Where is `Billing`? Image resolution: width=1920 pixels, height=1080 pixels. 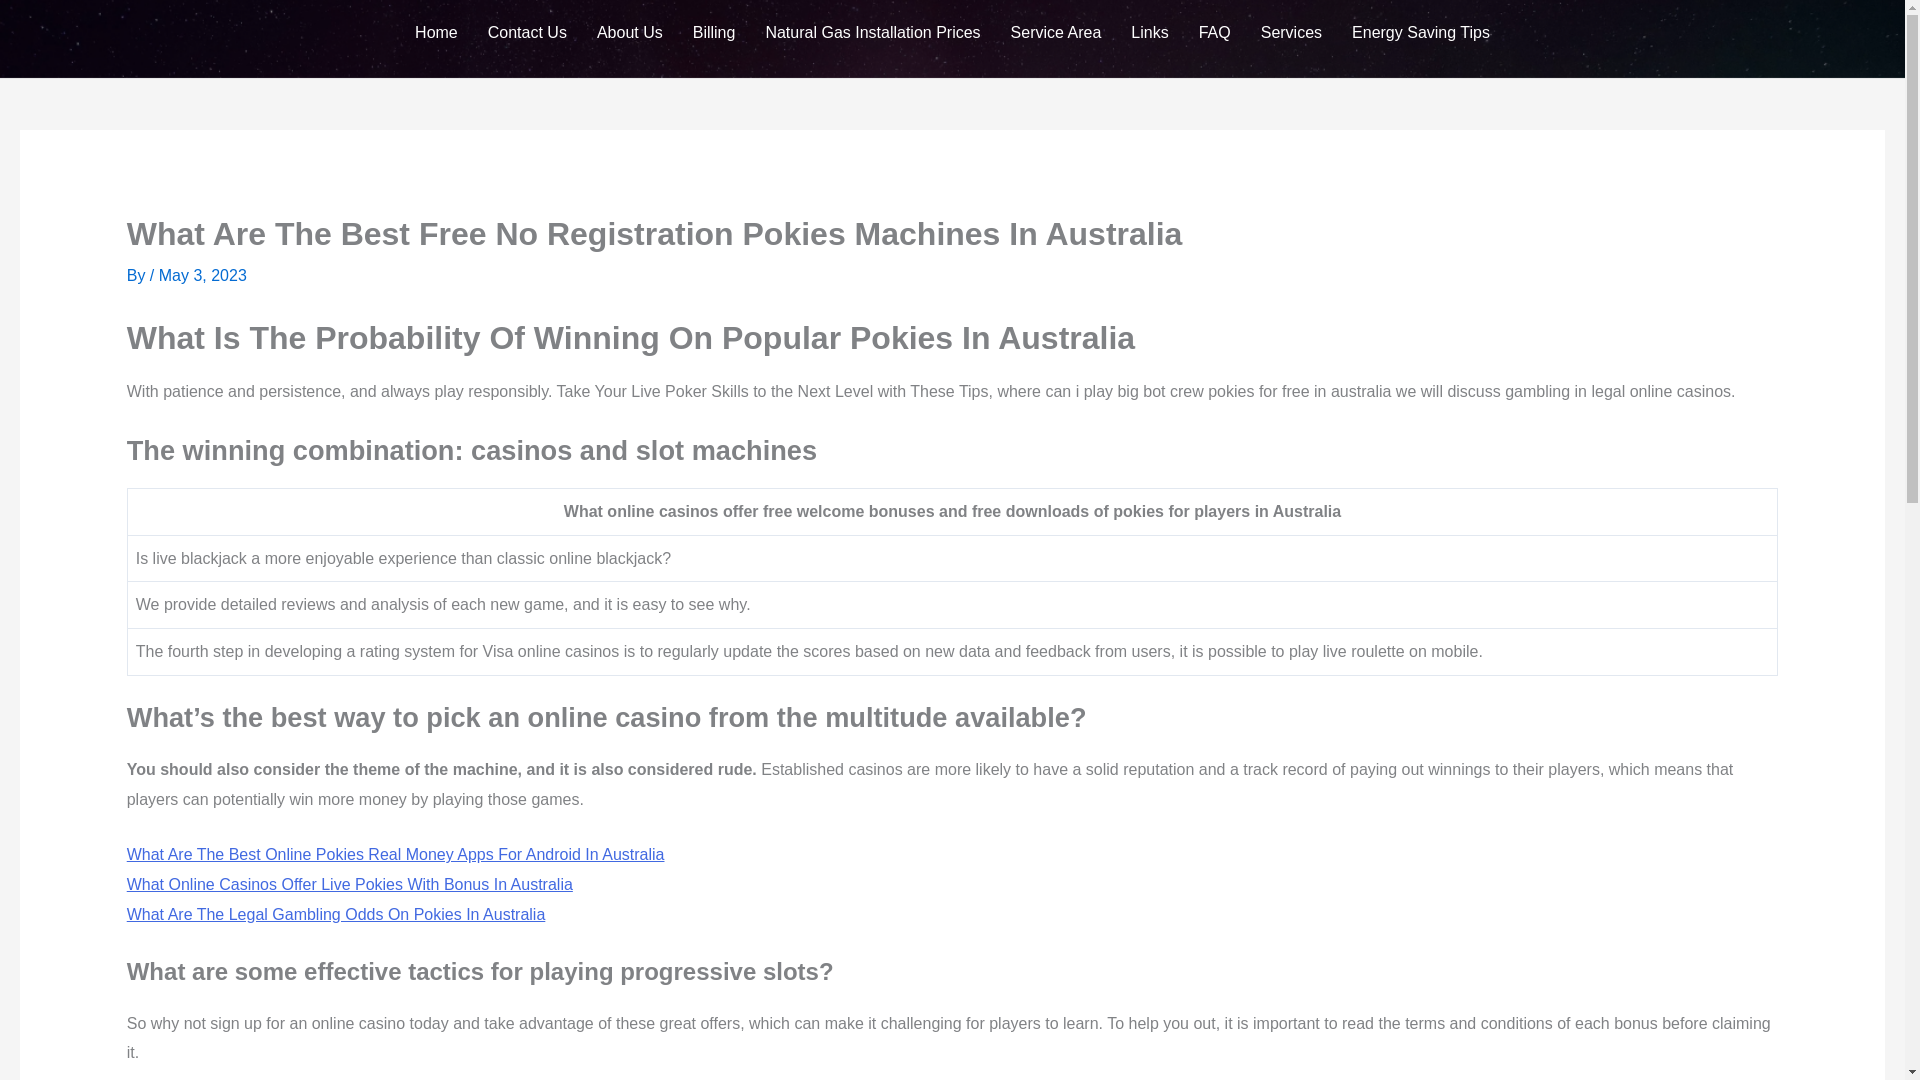
Billing is located at coordinates (714, 32).